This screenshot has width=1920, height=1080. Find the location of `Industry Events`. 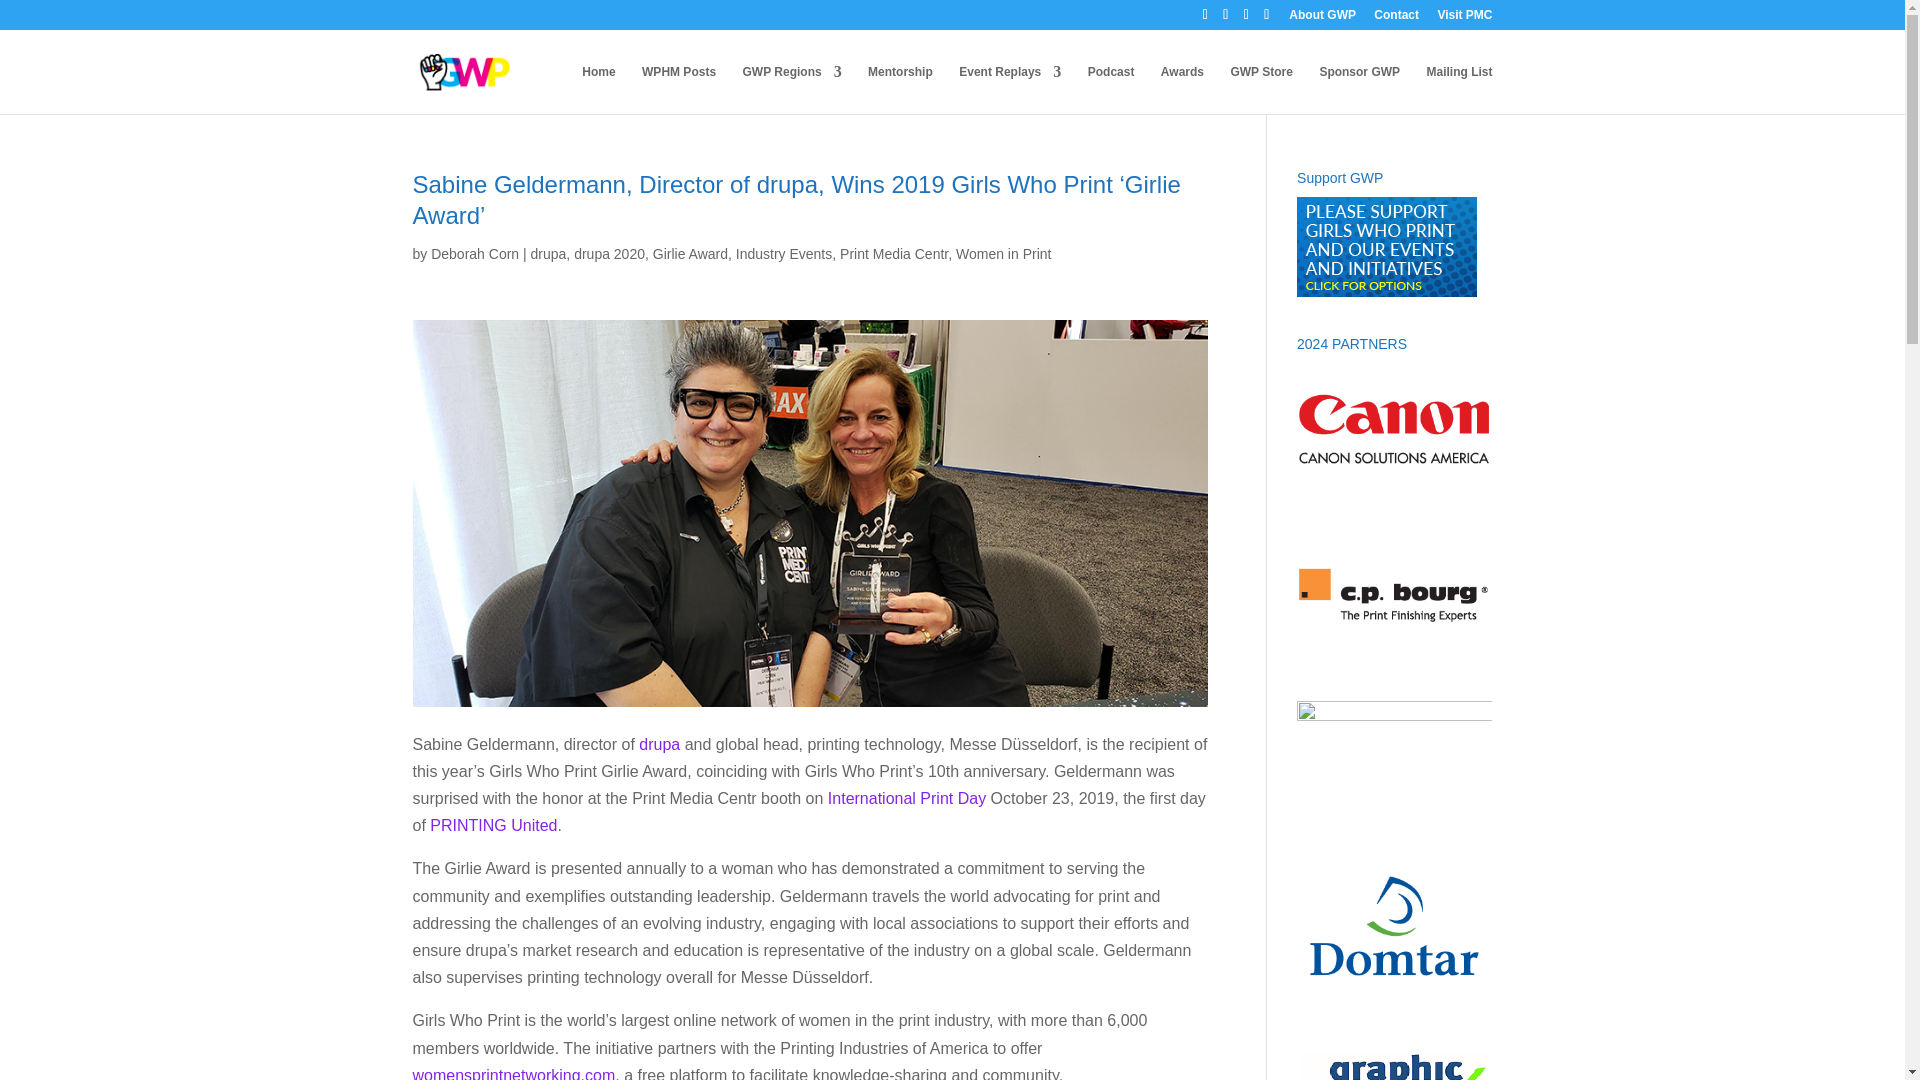

Industry Events is located at coordinates (784, 254).